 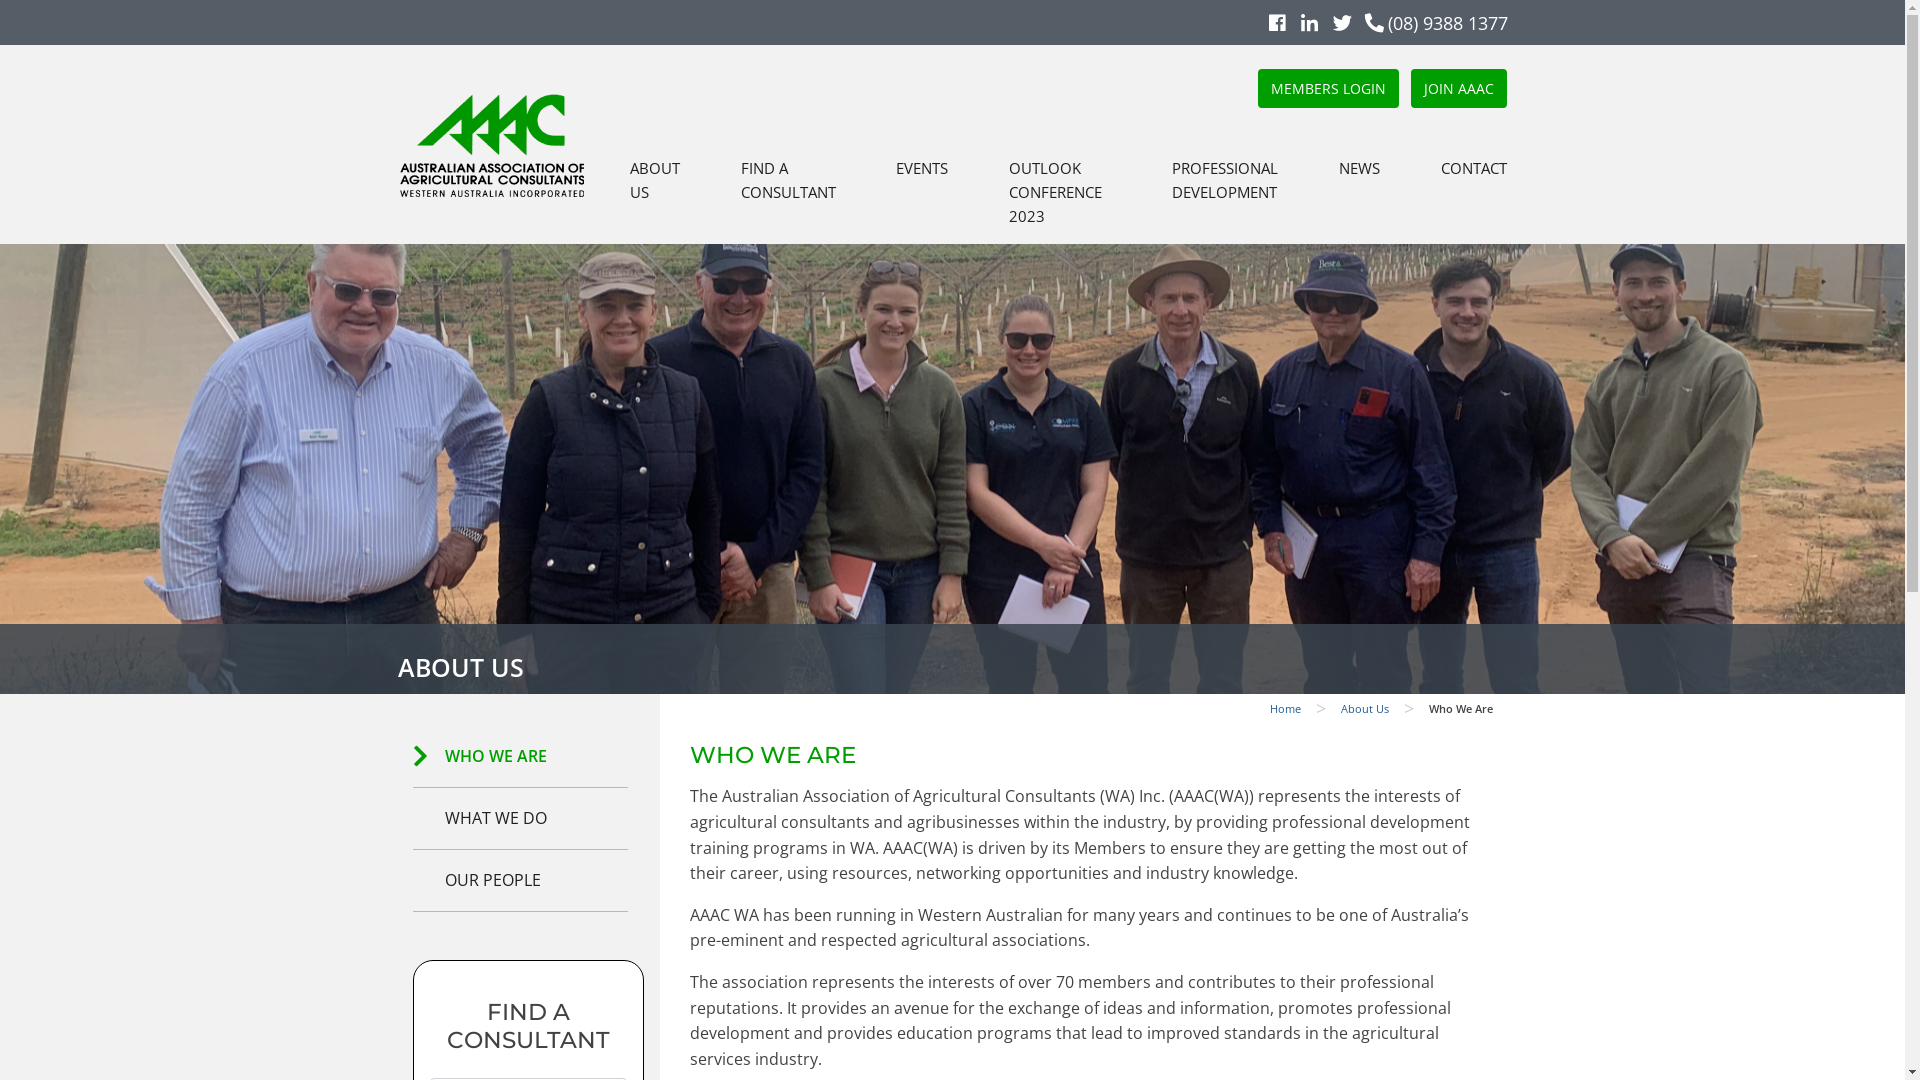 What do you see at coordinates (1060, 192) in the screenshot?
I see `OUTLOOK CONFERENCE 2023` at bounding box center [1060, 192].